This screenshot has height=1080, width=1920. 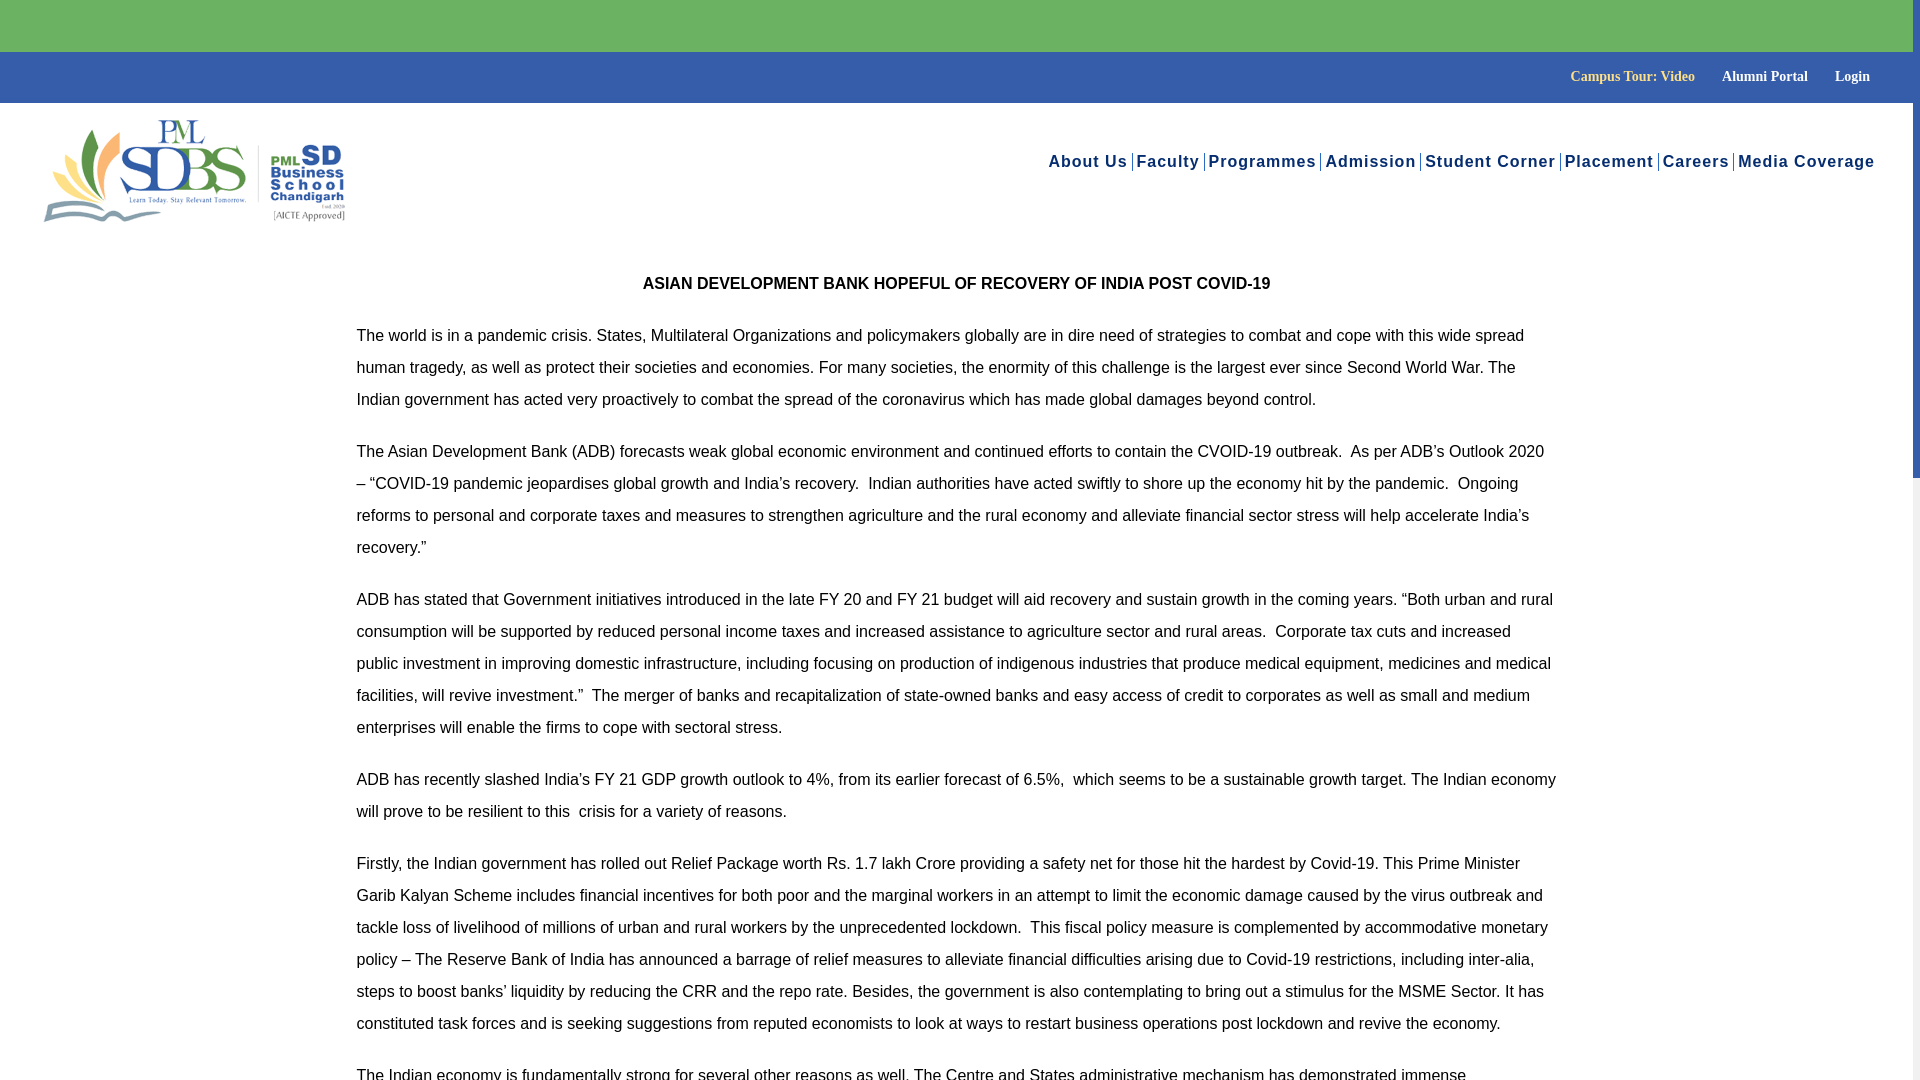 What do you see at coordinates (1370, 162) in the screenshot?
I see `Admission` at bounding box center [1370, 162].